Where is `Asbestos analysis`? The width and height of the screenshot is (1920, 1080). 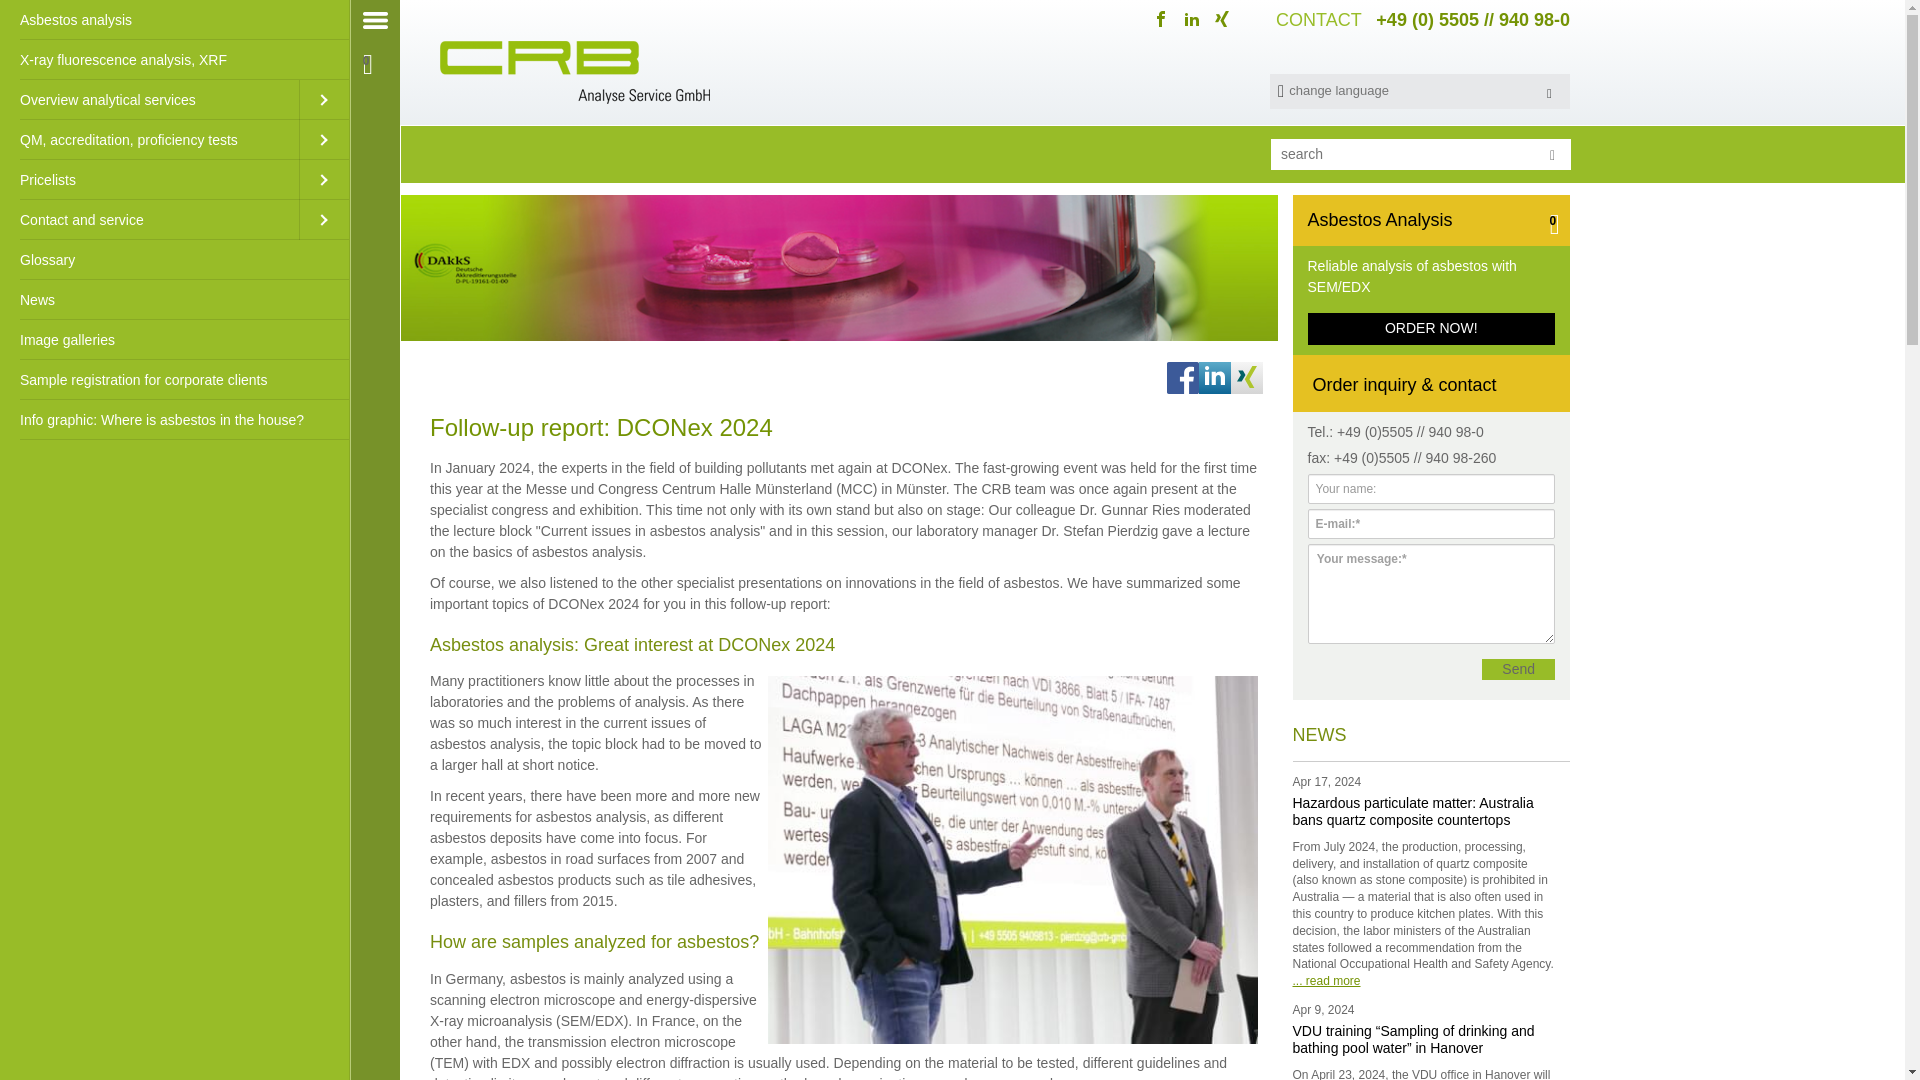 Asbestos analysis is located at coordinates (174, 20).